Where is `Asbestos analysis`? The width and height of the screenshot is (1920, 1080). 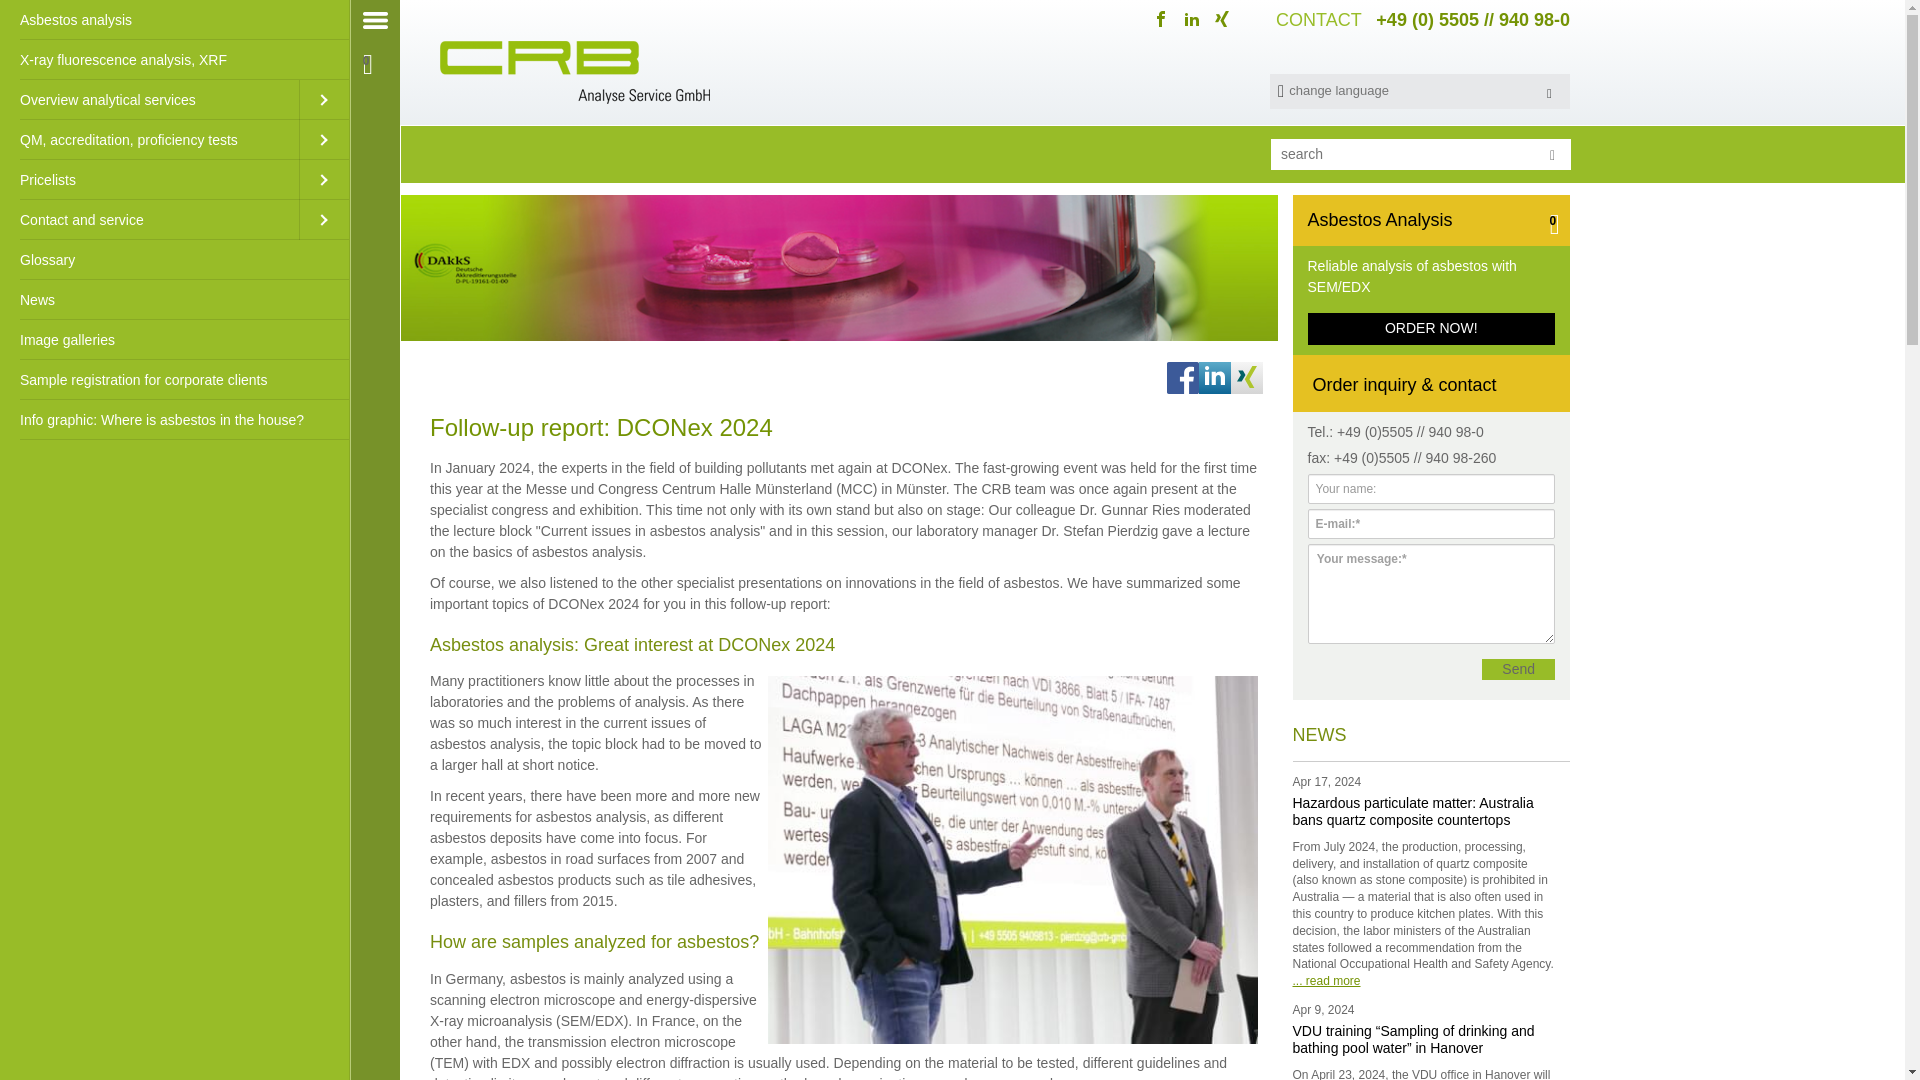 Asbestos analysis is located at coordinates (174, 20).